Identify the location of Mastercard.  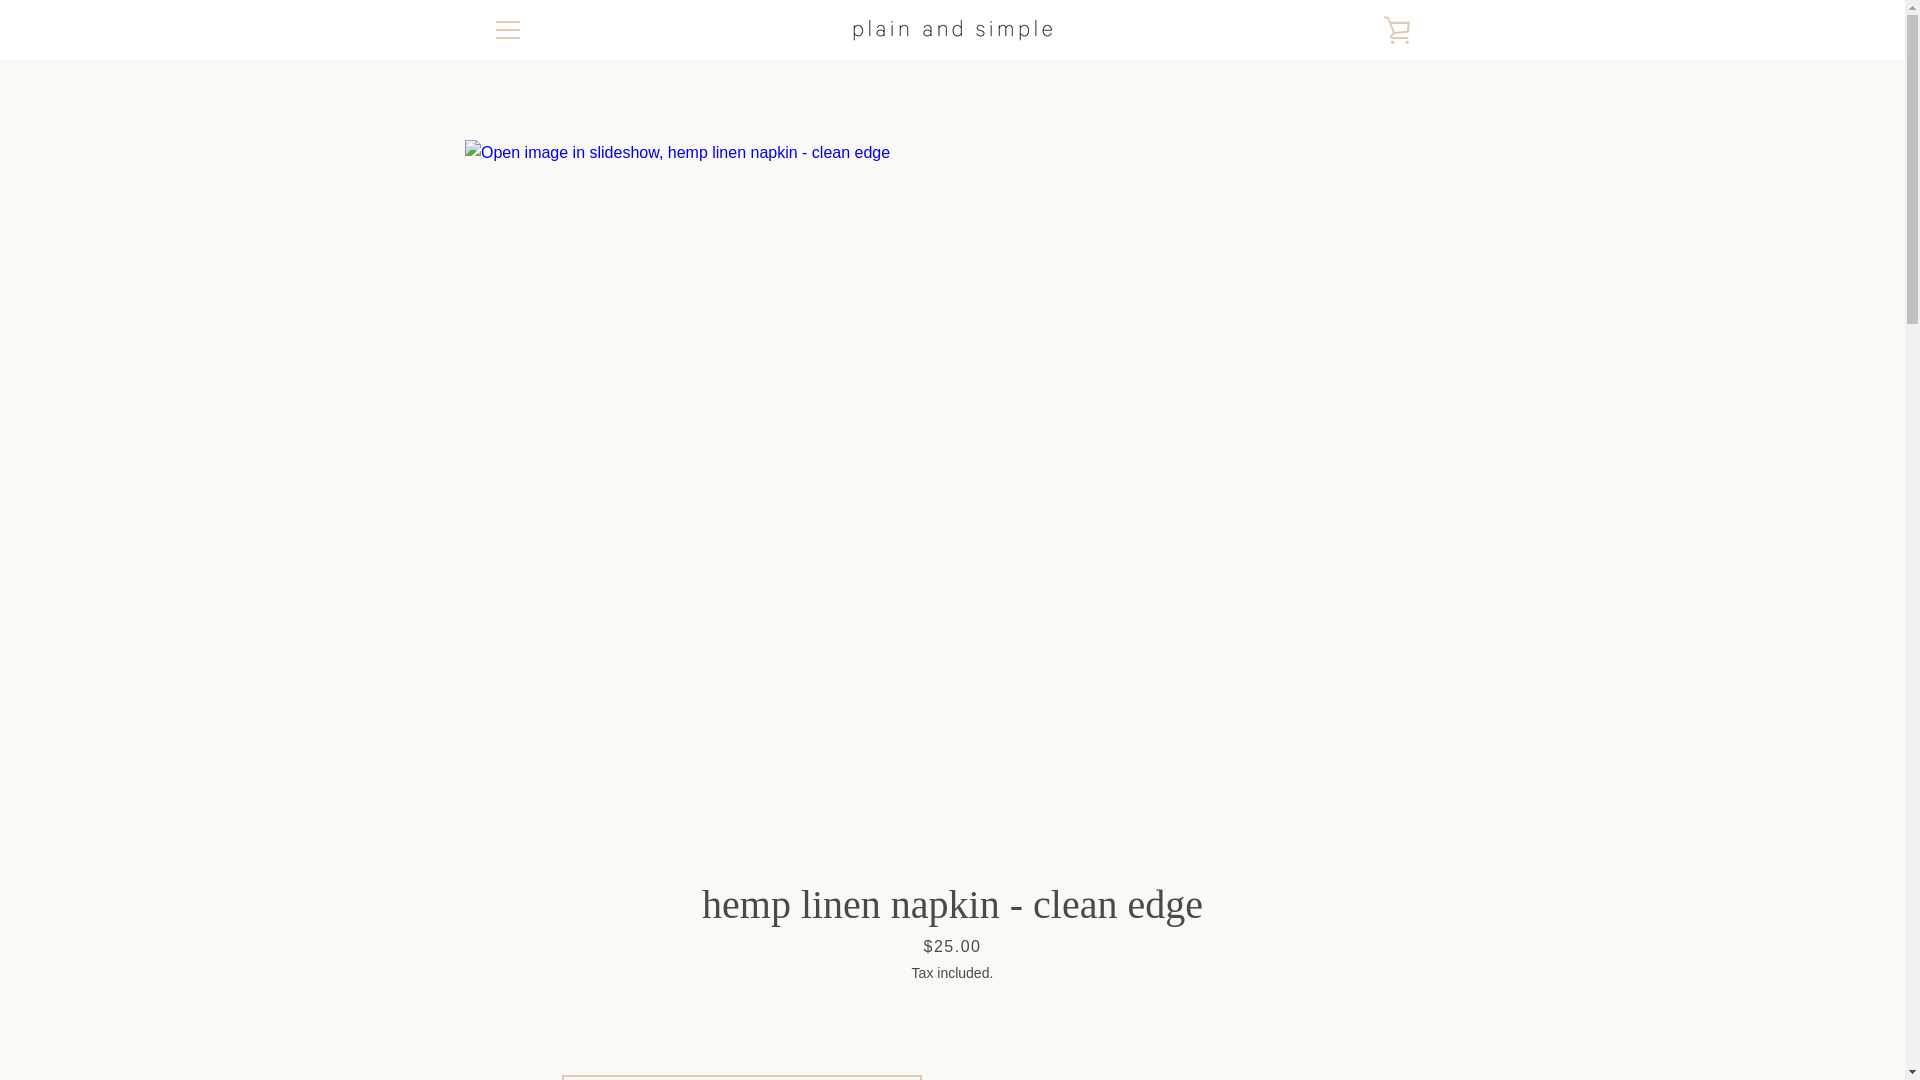
(1211, 1026).